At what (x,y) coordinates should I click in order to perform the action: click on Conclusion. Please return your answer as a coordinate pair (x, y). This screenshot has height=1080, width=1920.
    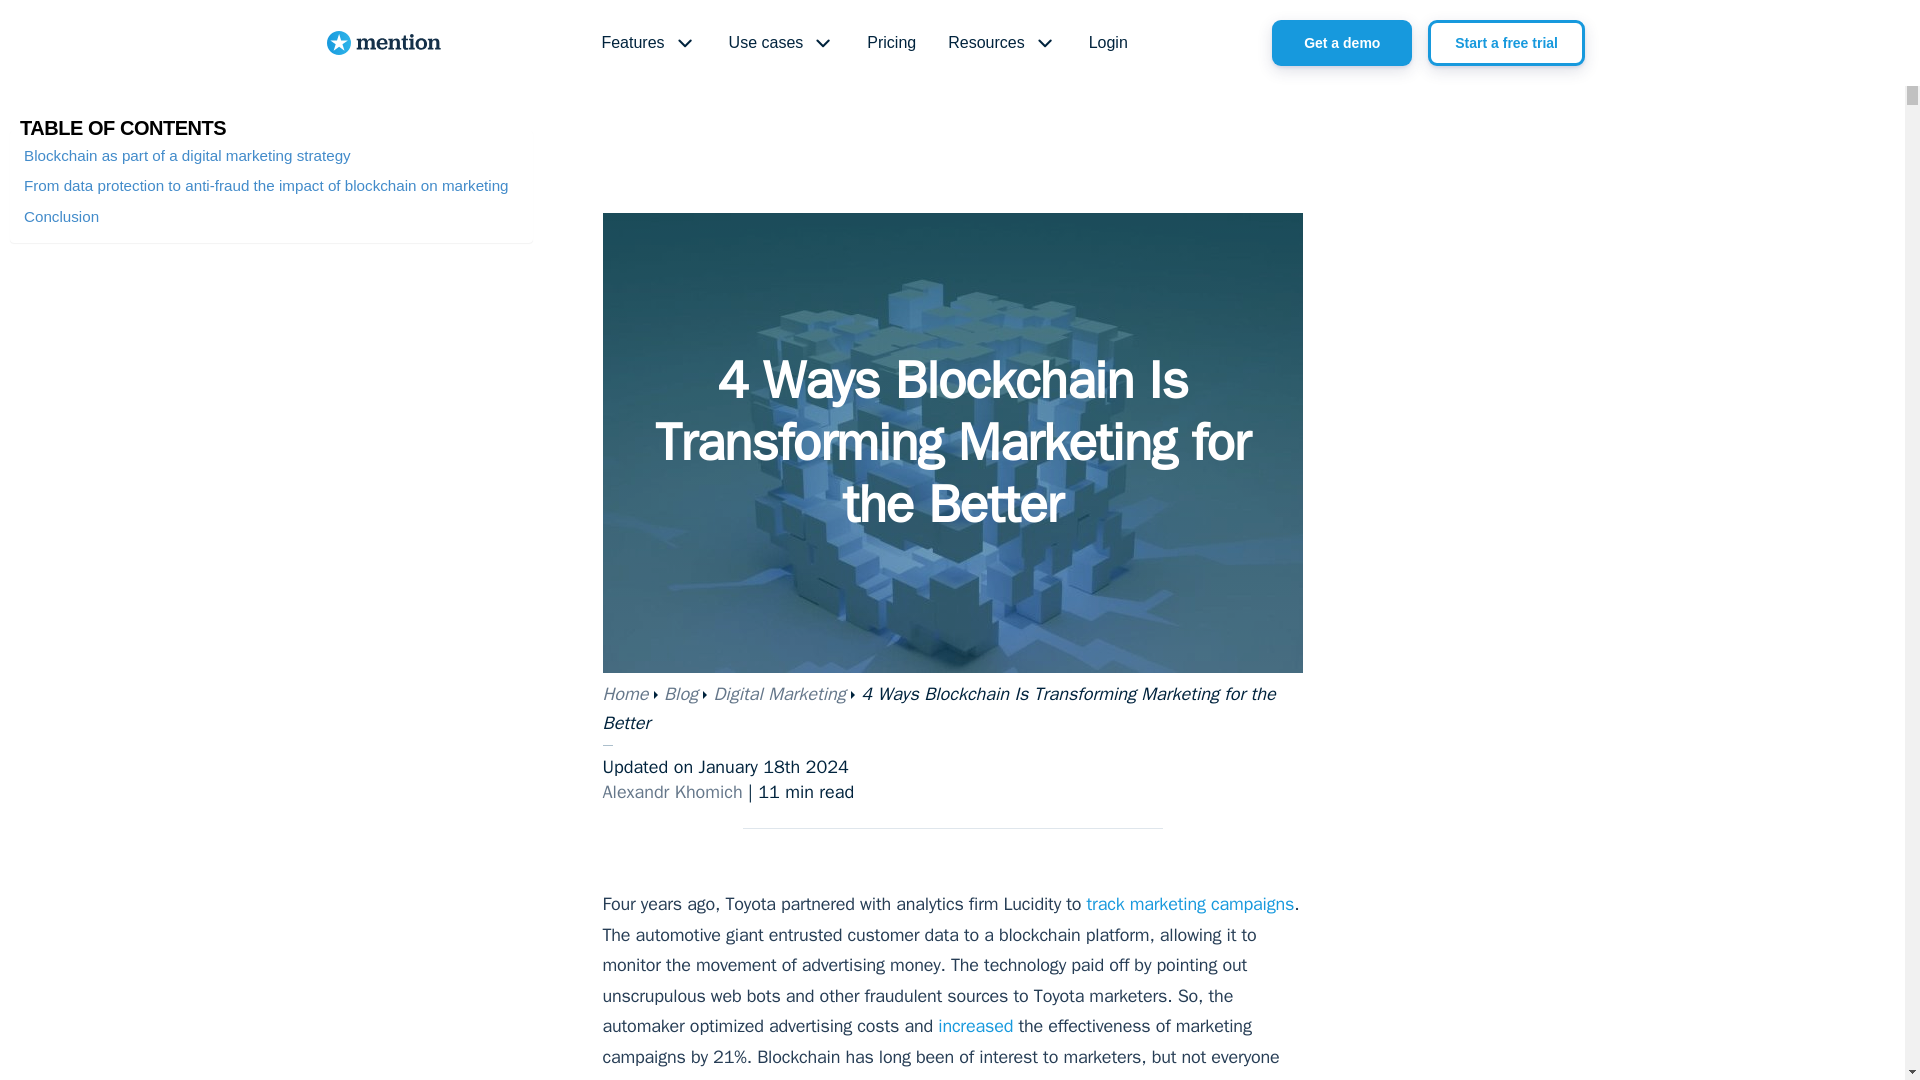
    Looking at the image, I should click on (61, 216).